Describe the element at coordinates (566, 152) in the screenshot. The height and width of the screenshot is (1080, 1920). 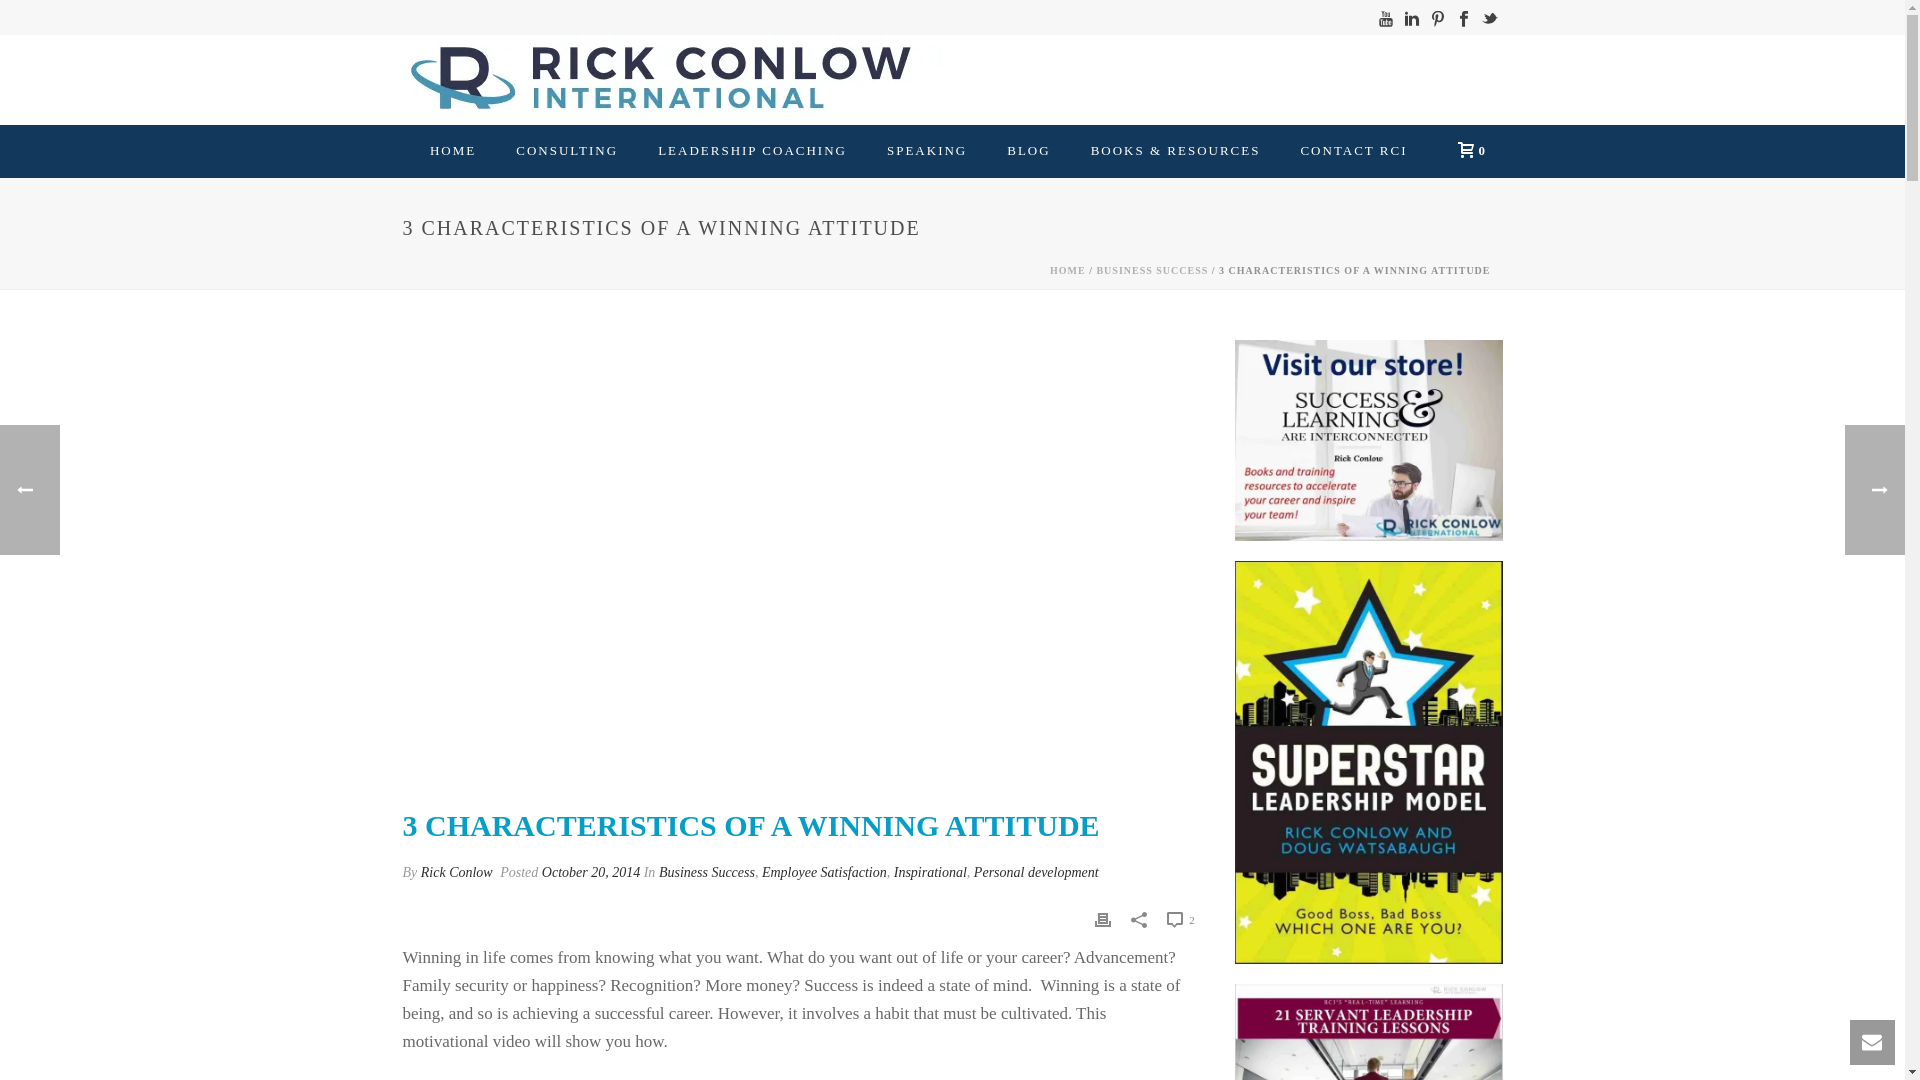
I see `CONSULTING` at that location.